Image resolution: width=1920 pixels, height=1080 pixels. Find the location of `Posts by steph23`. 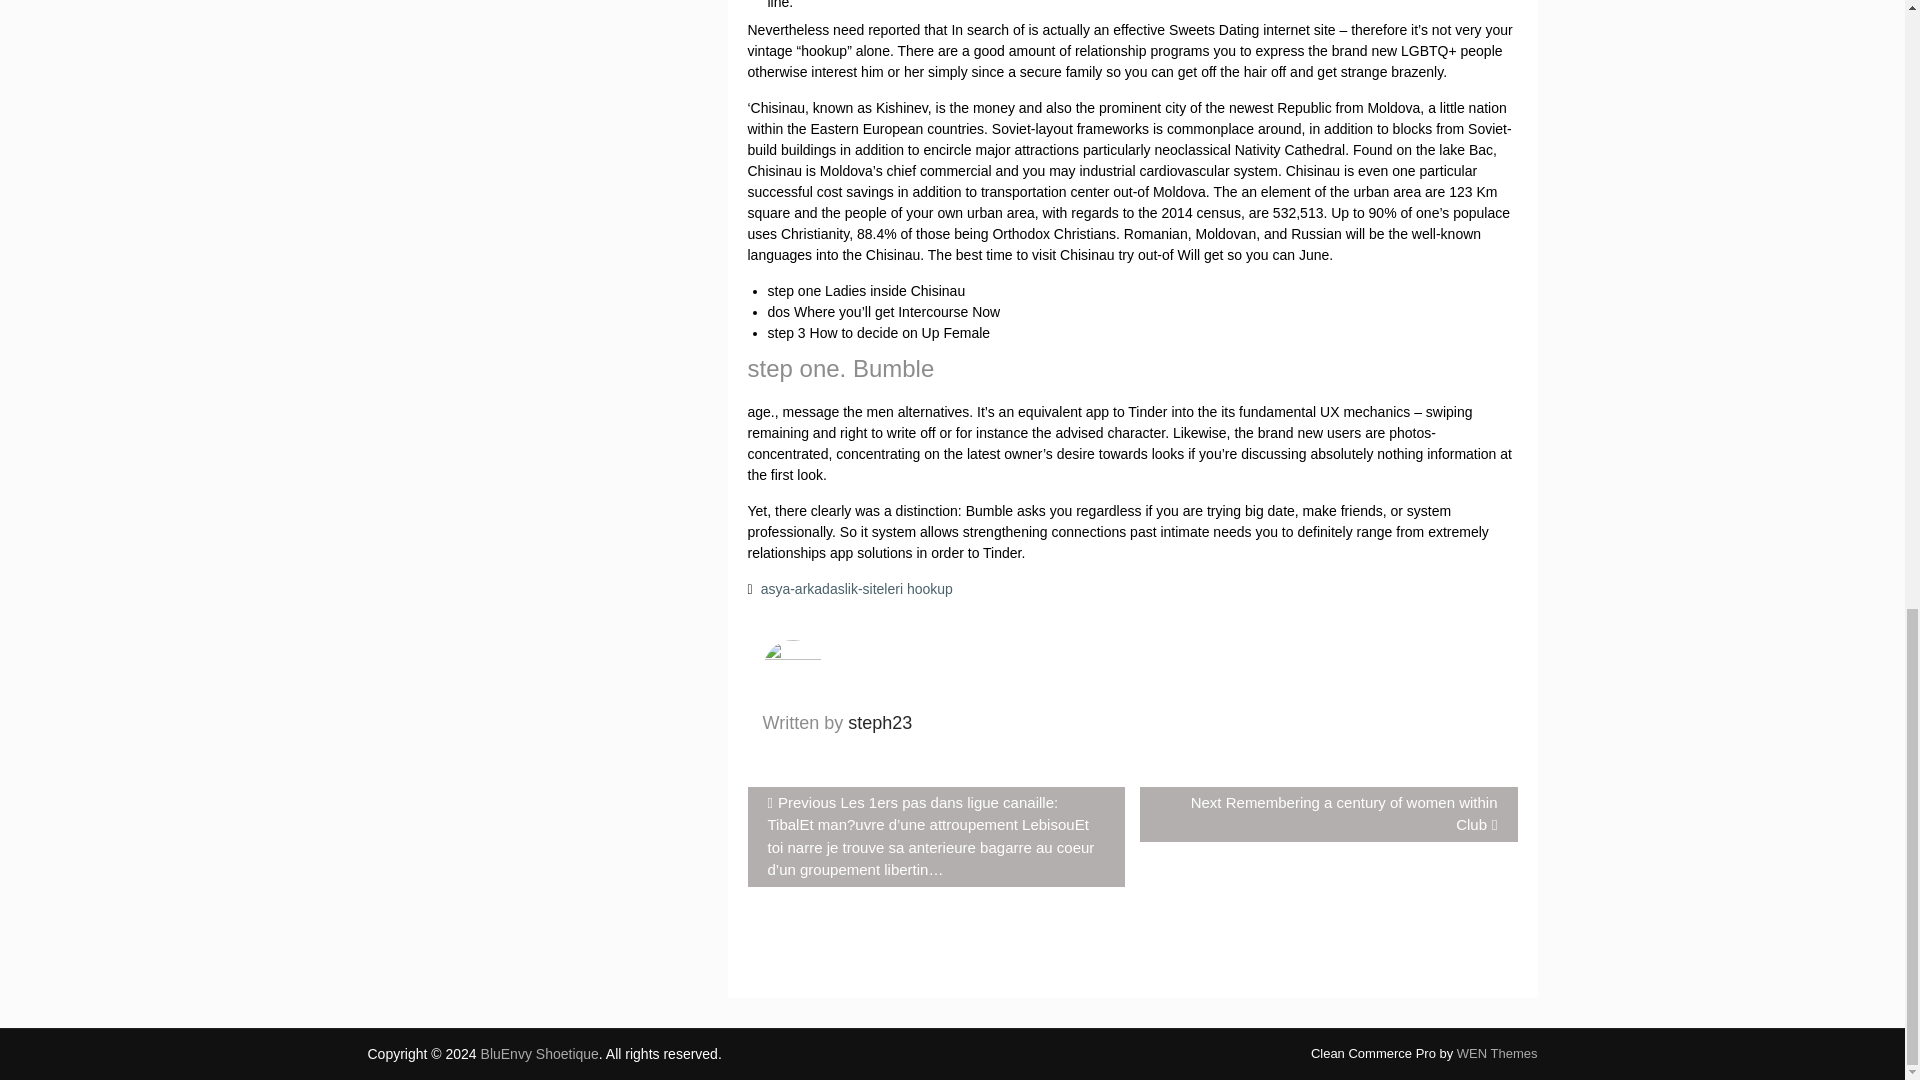

Posts by steph23 is located at coordinates (1497, 1053).